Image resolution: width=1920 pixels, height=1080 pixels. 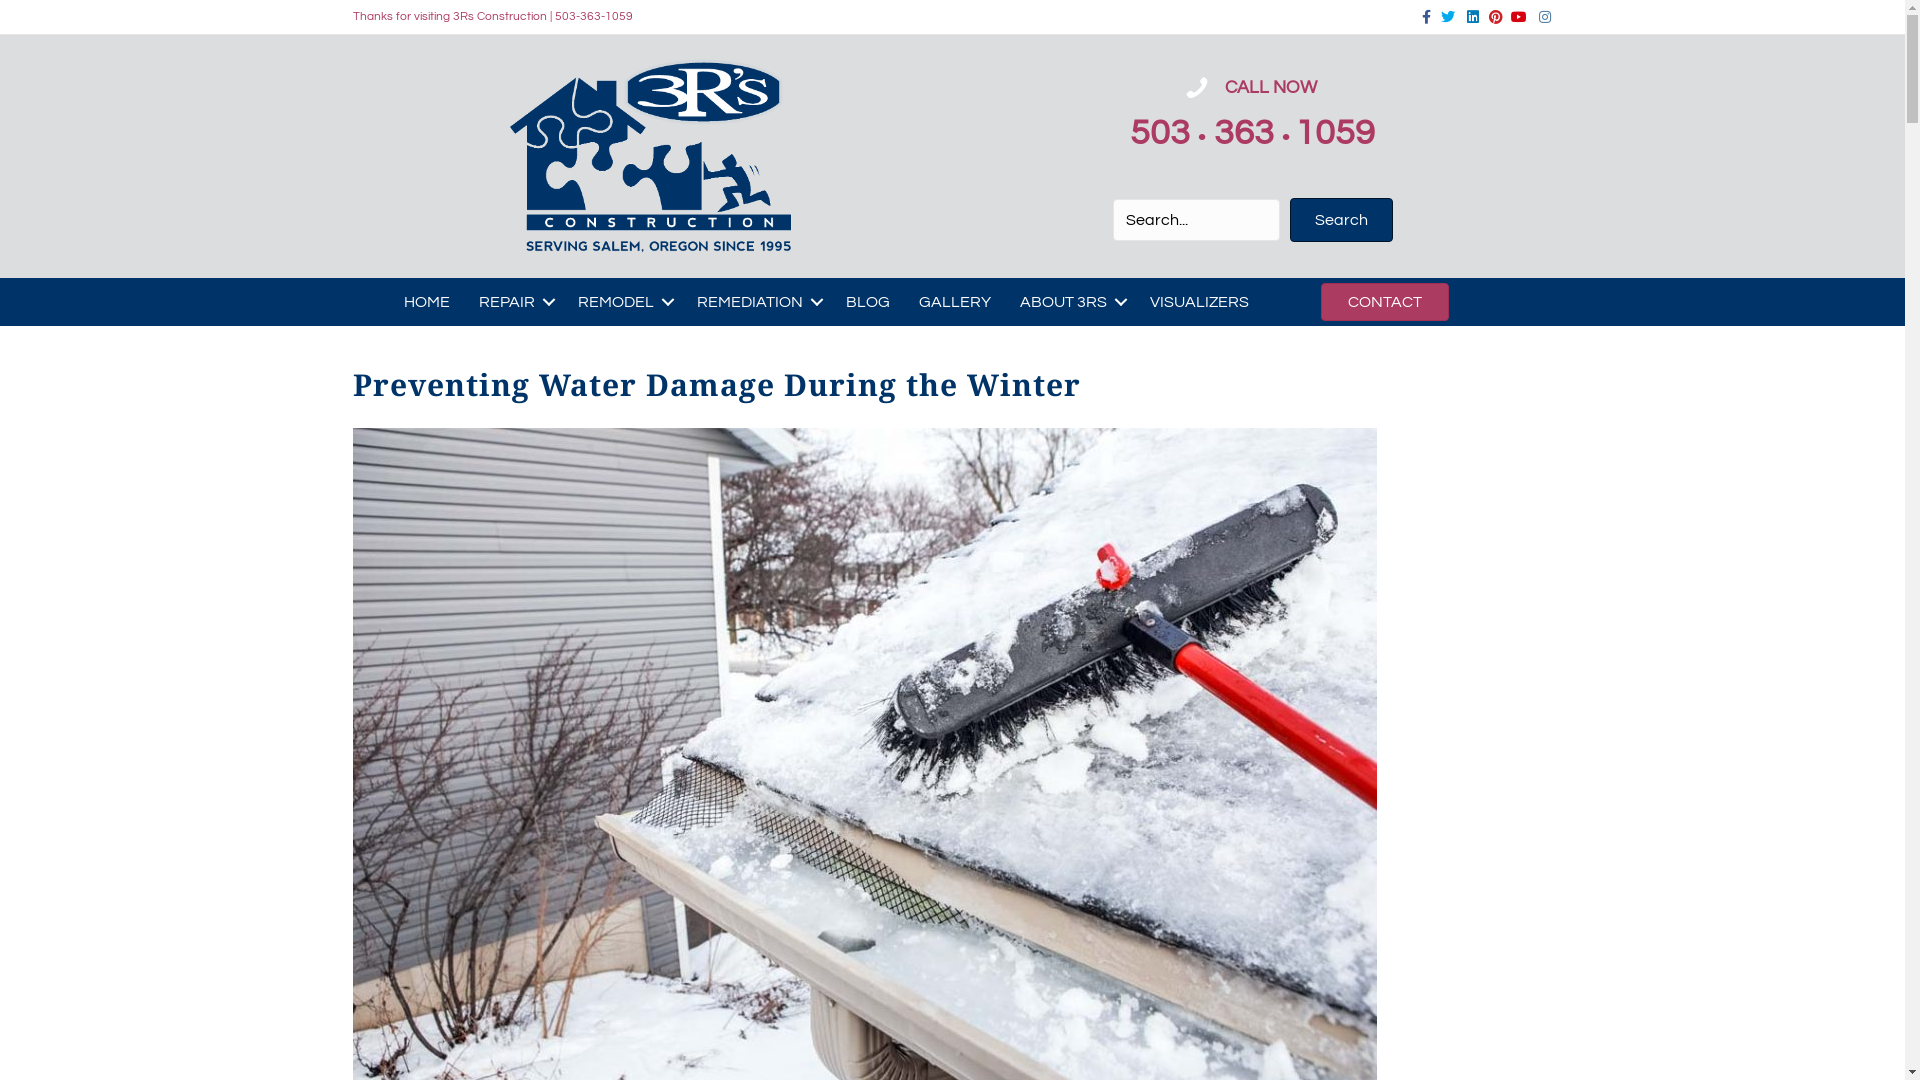 I want to click on ABOUT 3RS, so click(x=1070, y=302).